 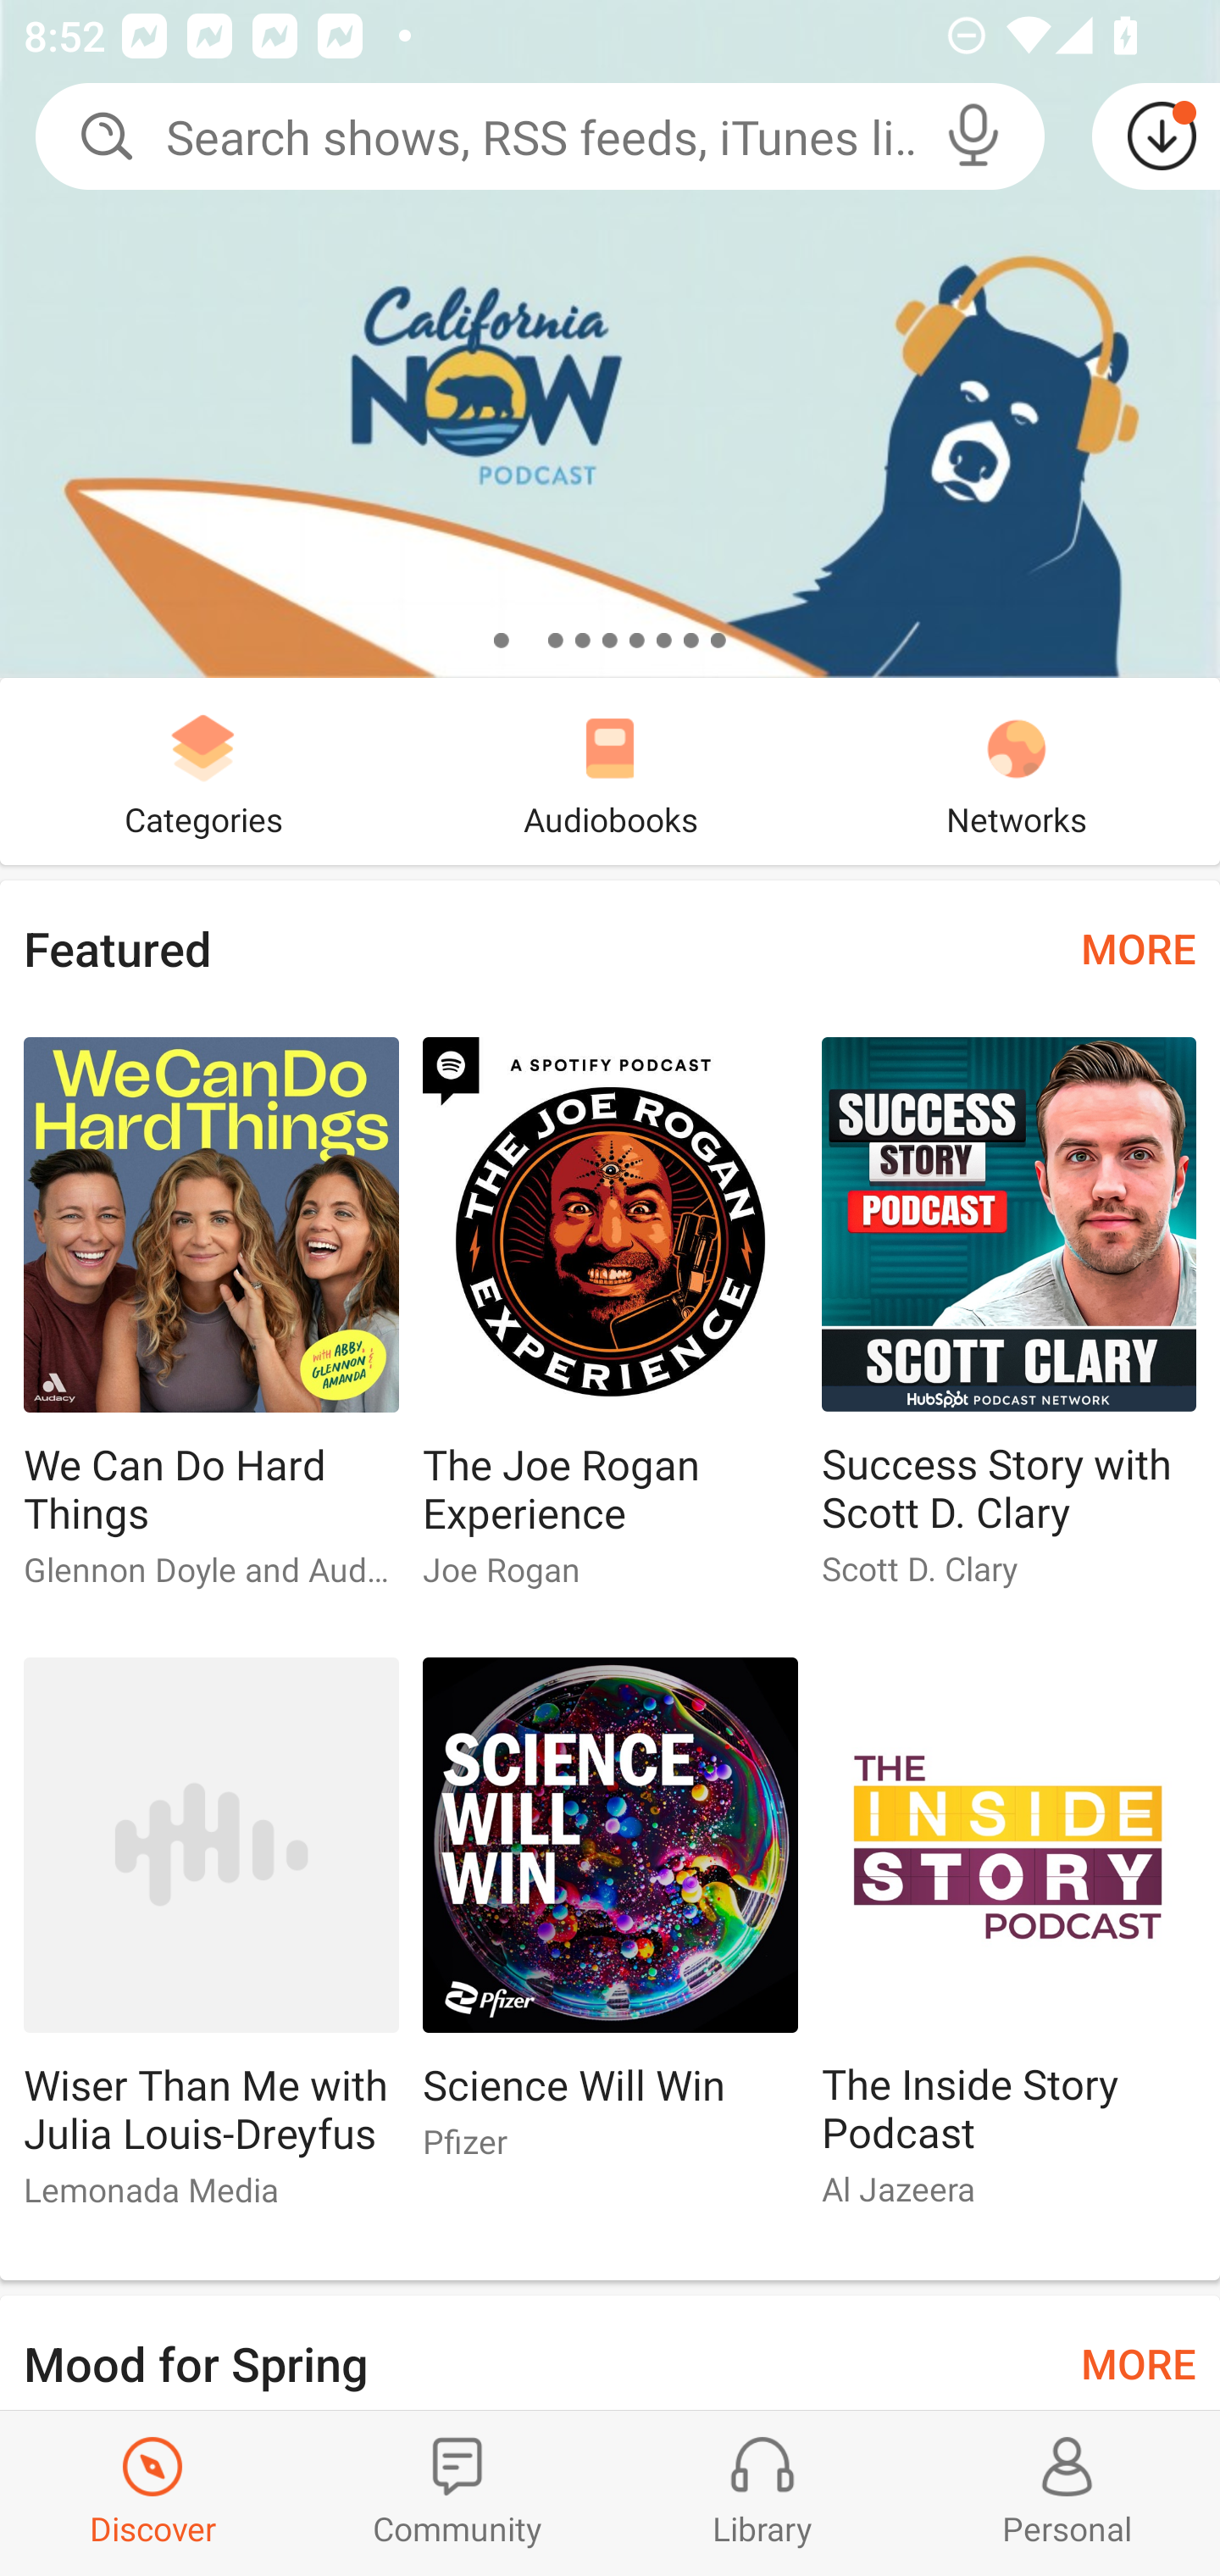 I want to click on Community, so click(x=457, y=2493).